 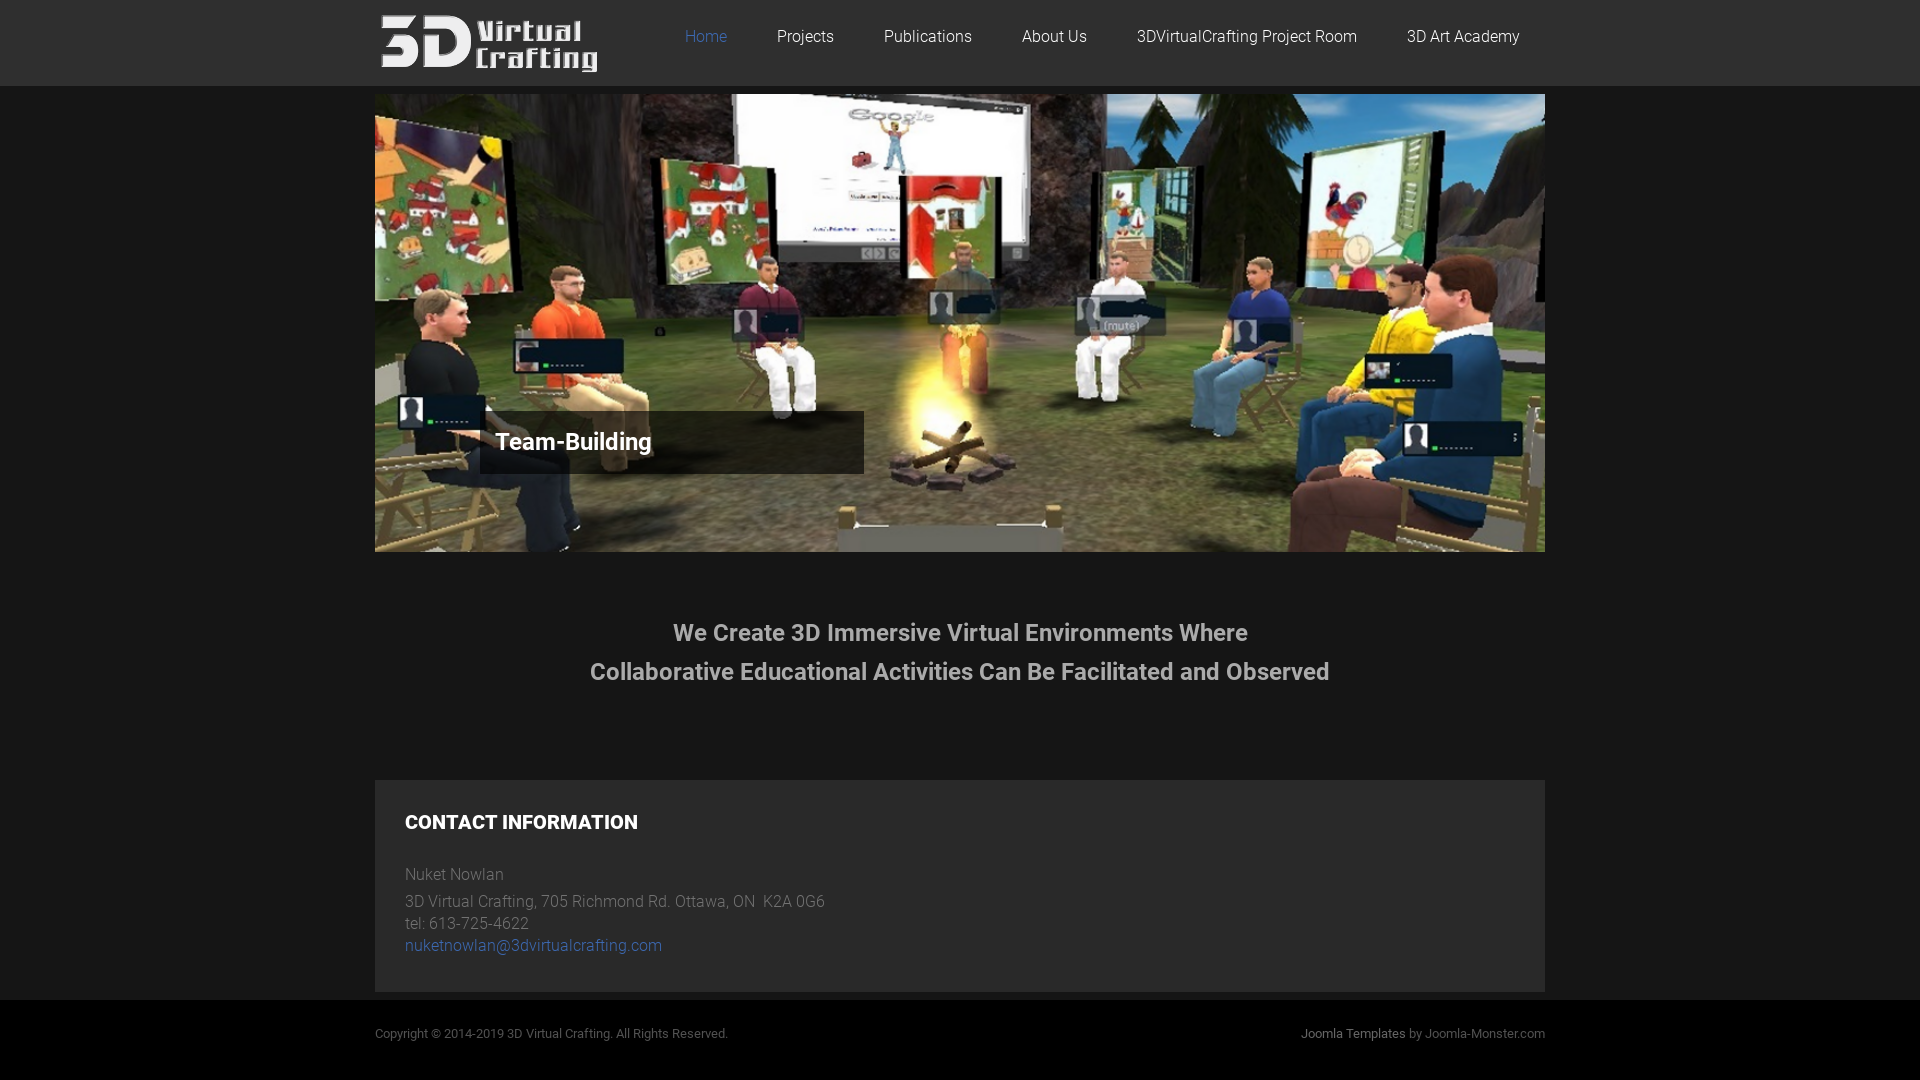 What do you see at coordinates (1054, 37) in the screenshot?
I see `About Us` at bounding box center [1054, 37].